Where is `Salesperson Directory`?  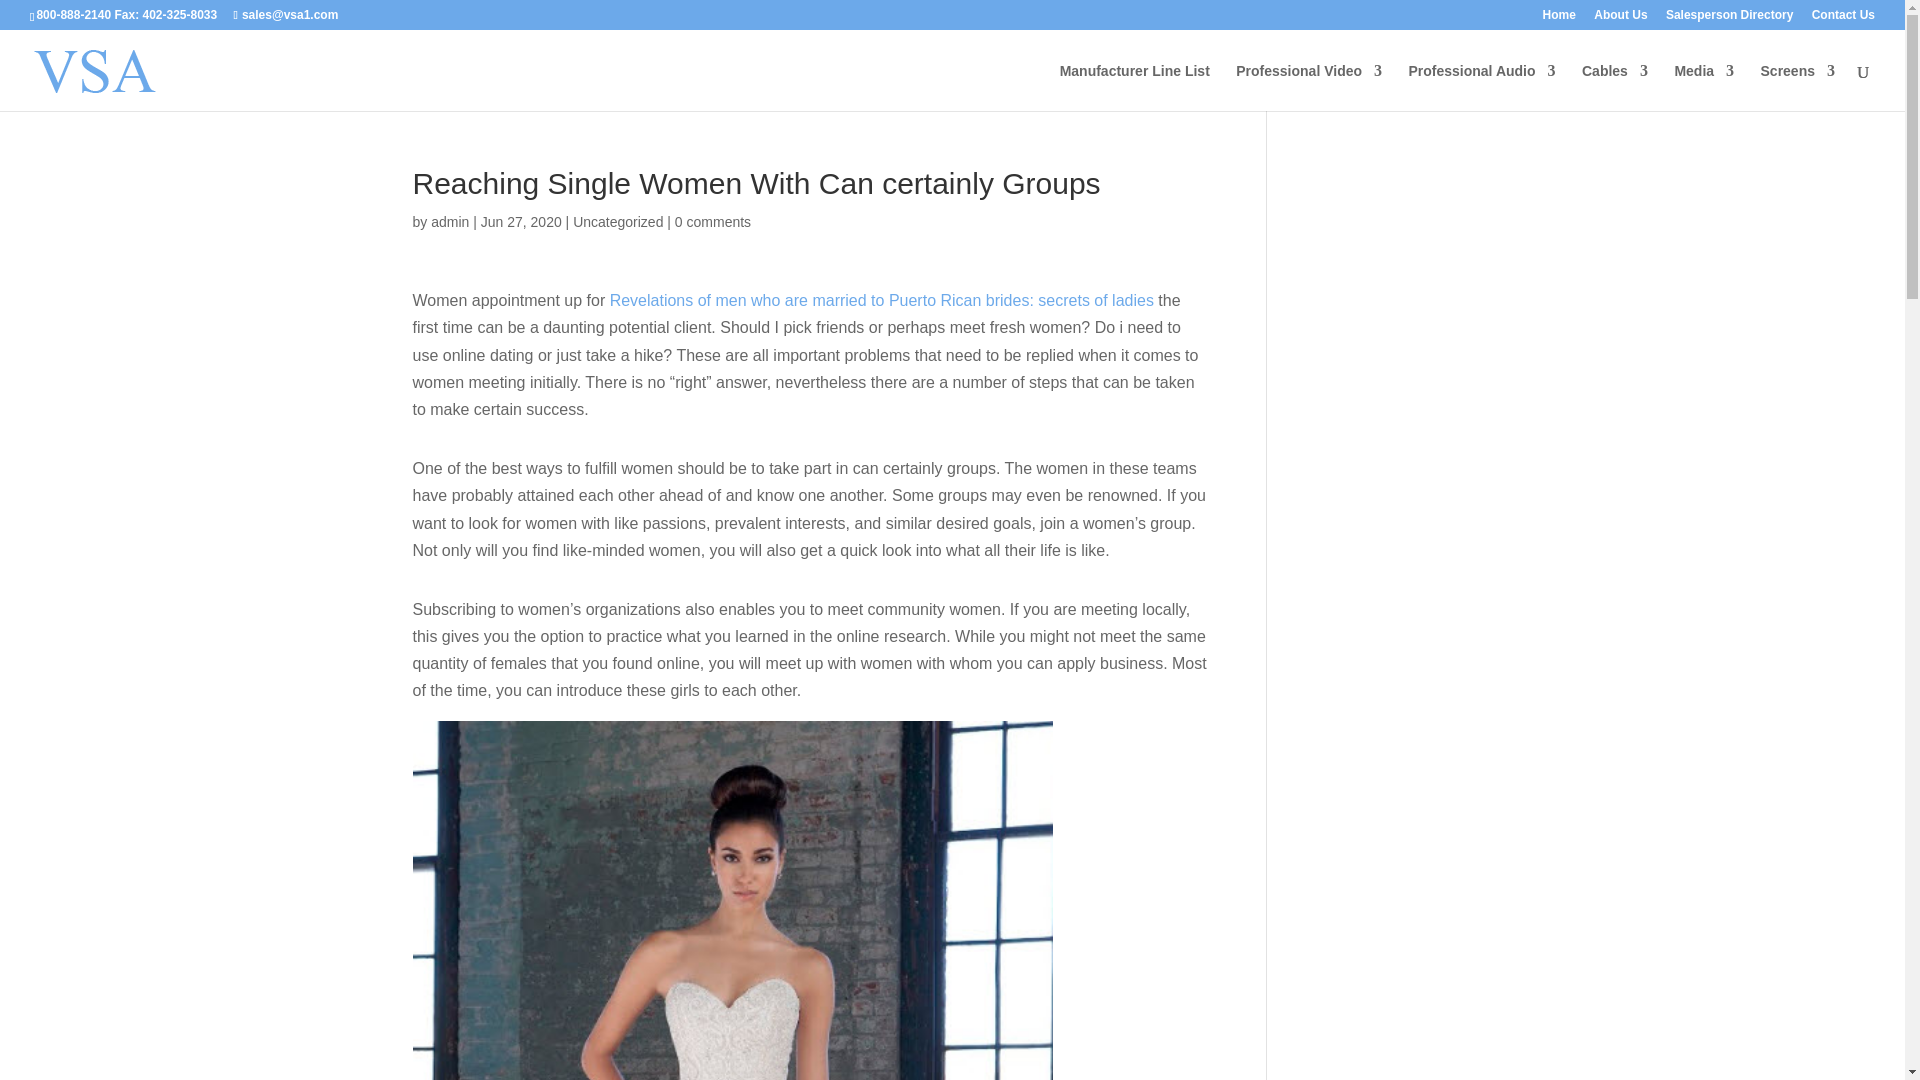 Salesperson Directory is located at coordinates (1730, 19).